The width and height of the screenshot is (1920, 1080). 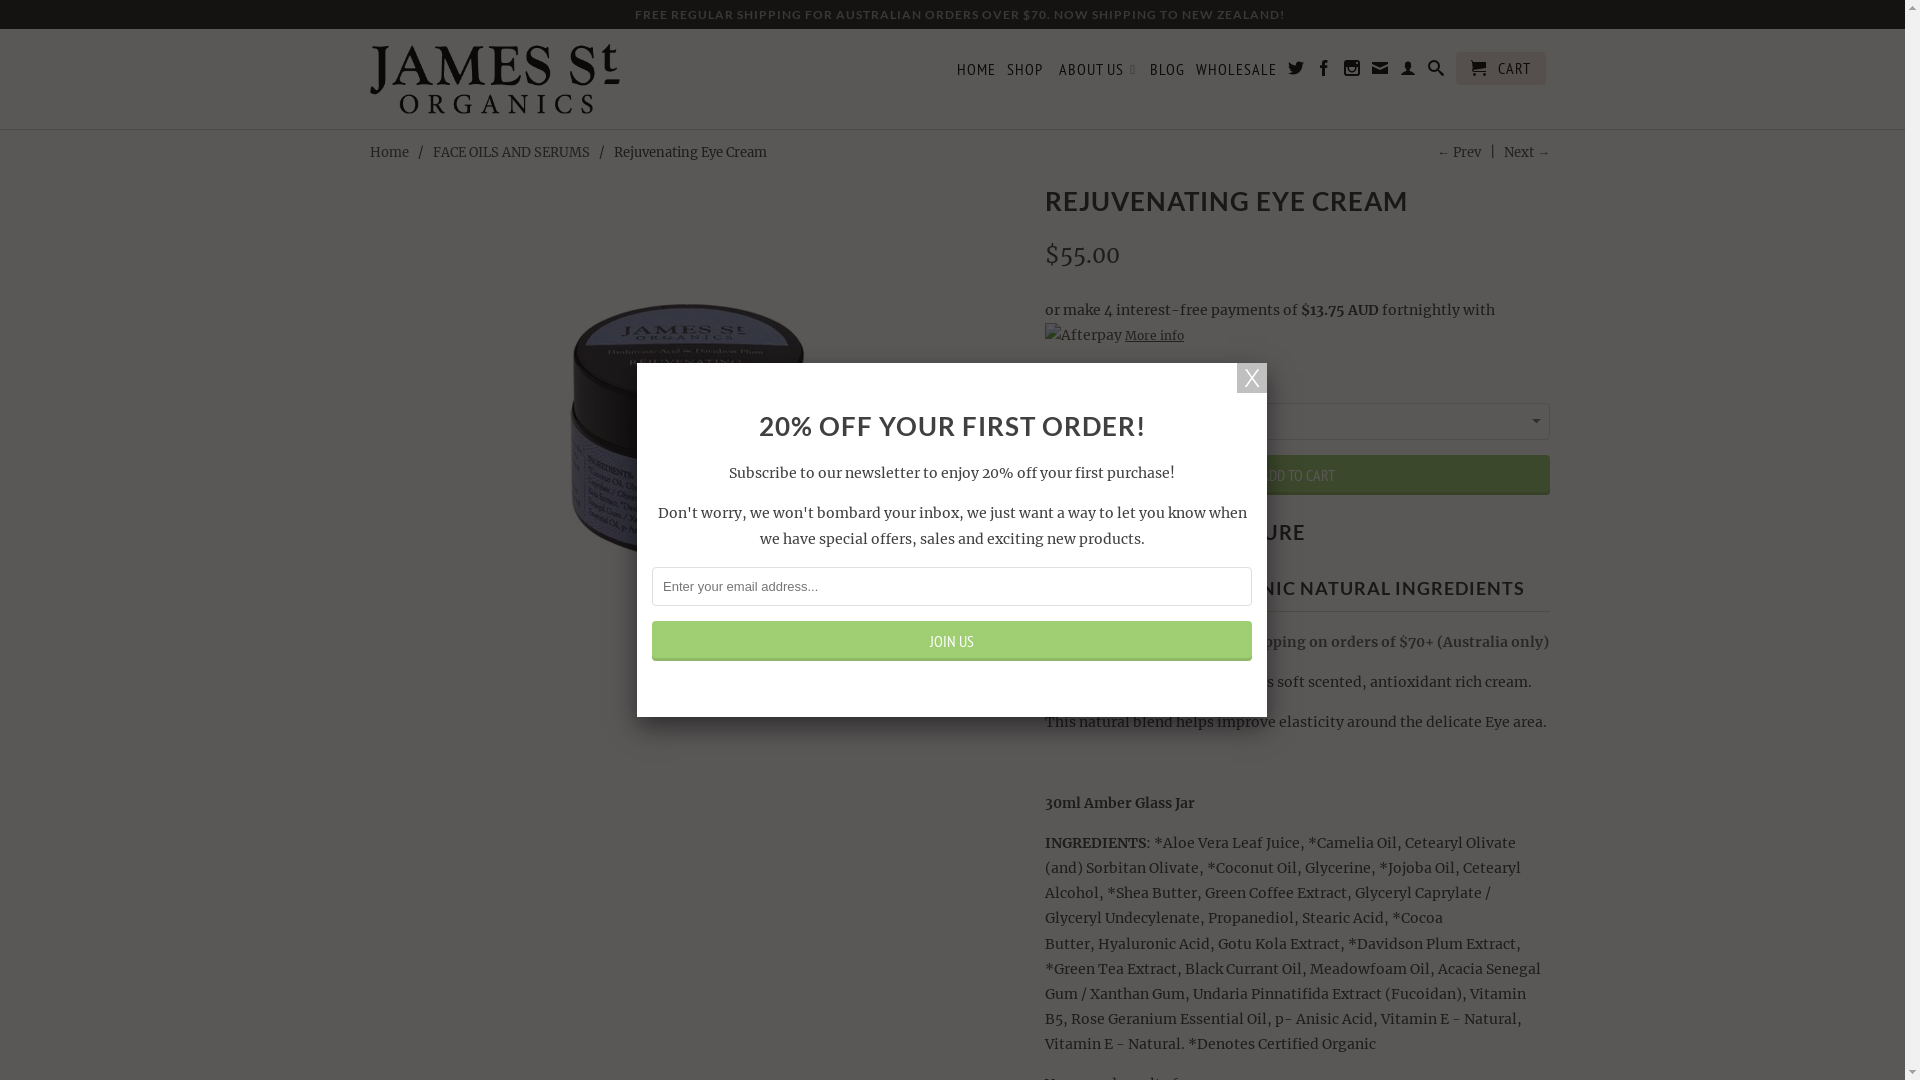 I want to click on Search, so click(x=1436, y=72).